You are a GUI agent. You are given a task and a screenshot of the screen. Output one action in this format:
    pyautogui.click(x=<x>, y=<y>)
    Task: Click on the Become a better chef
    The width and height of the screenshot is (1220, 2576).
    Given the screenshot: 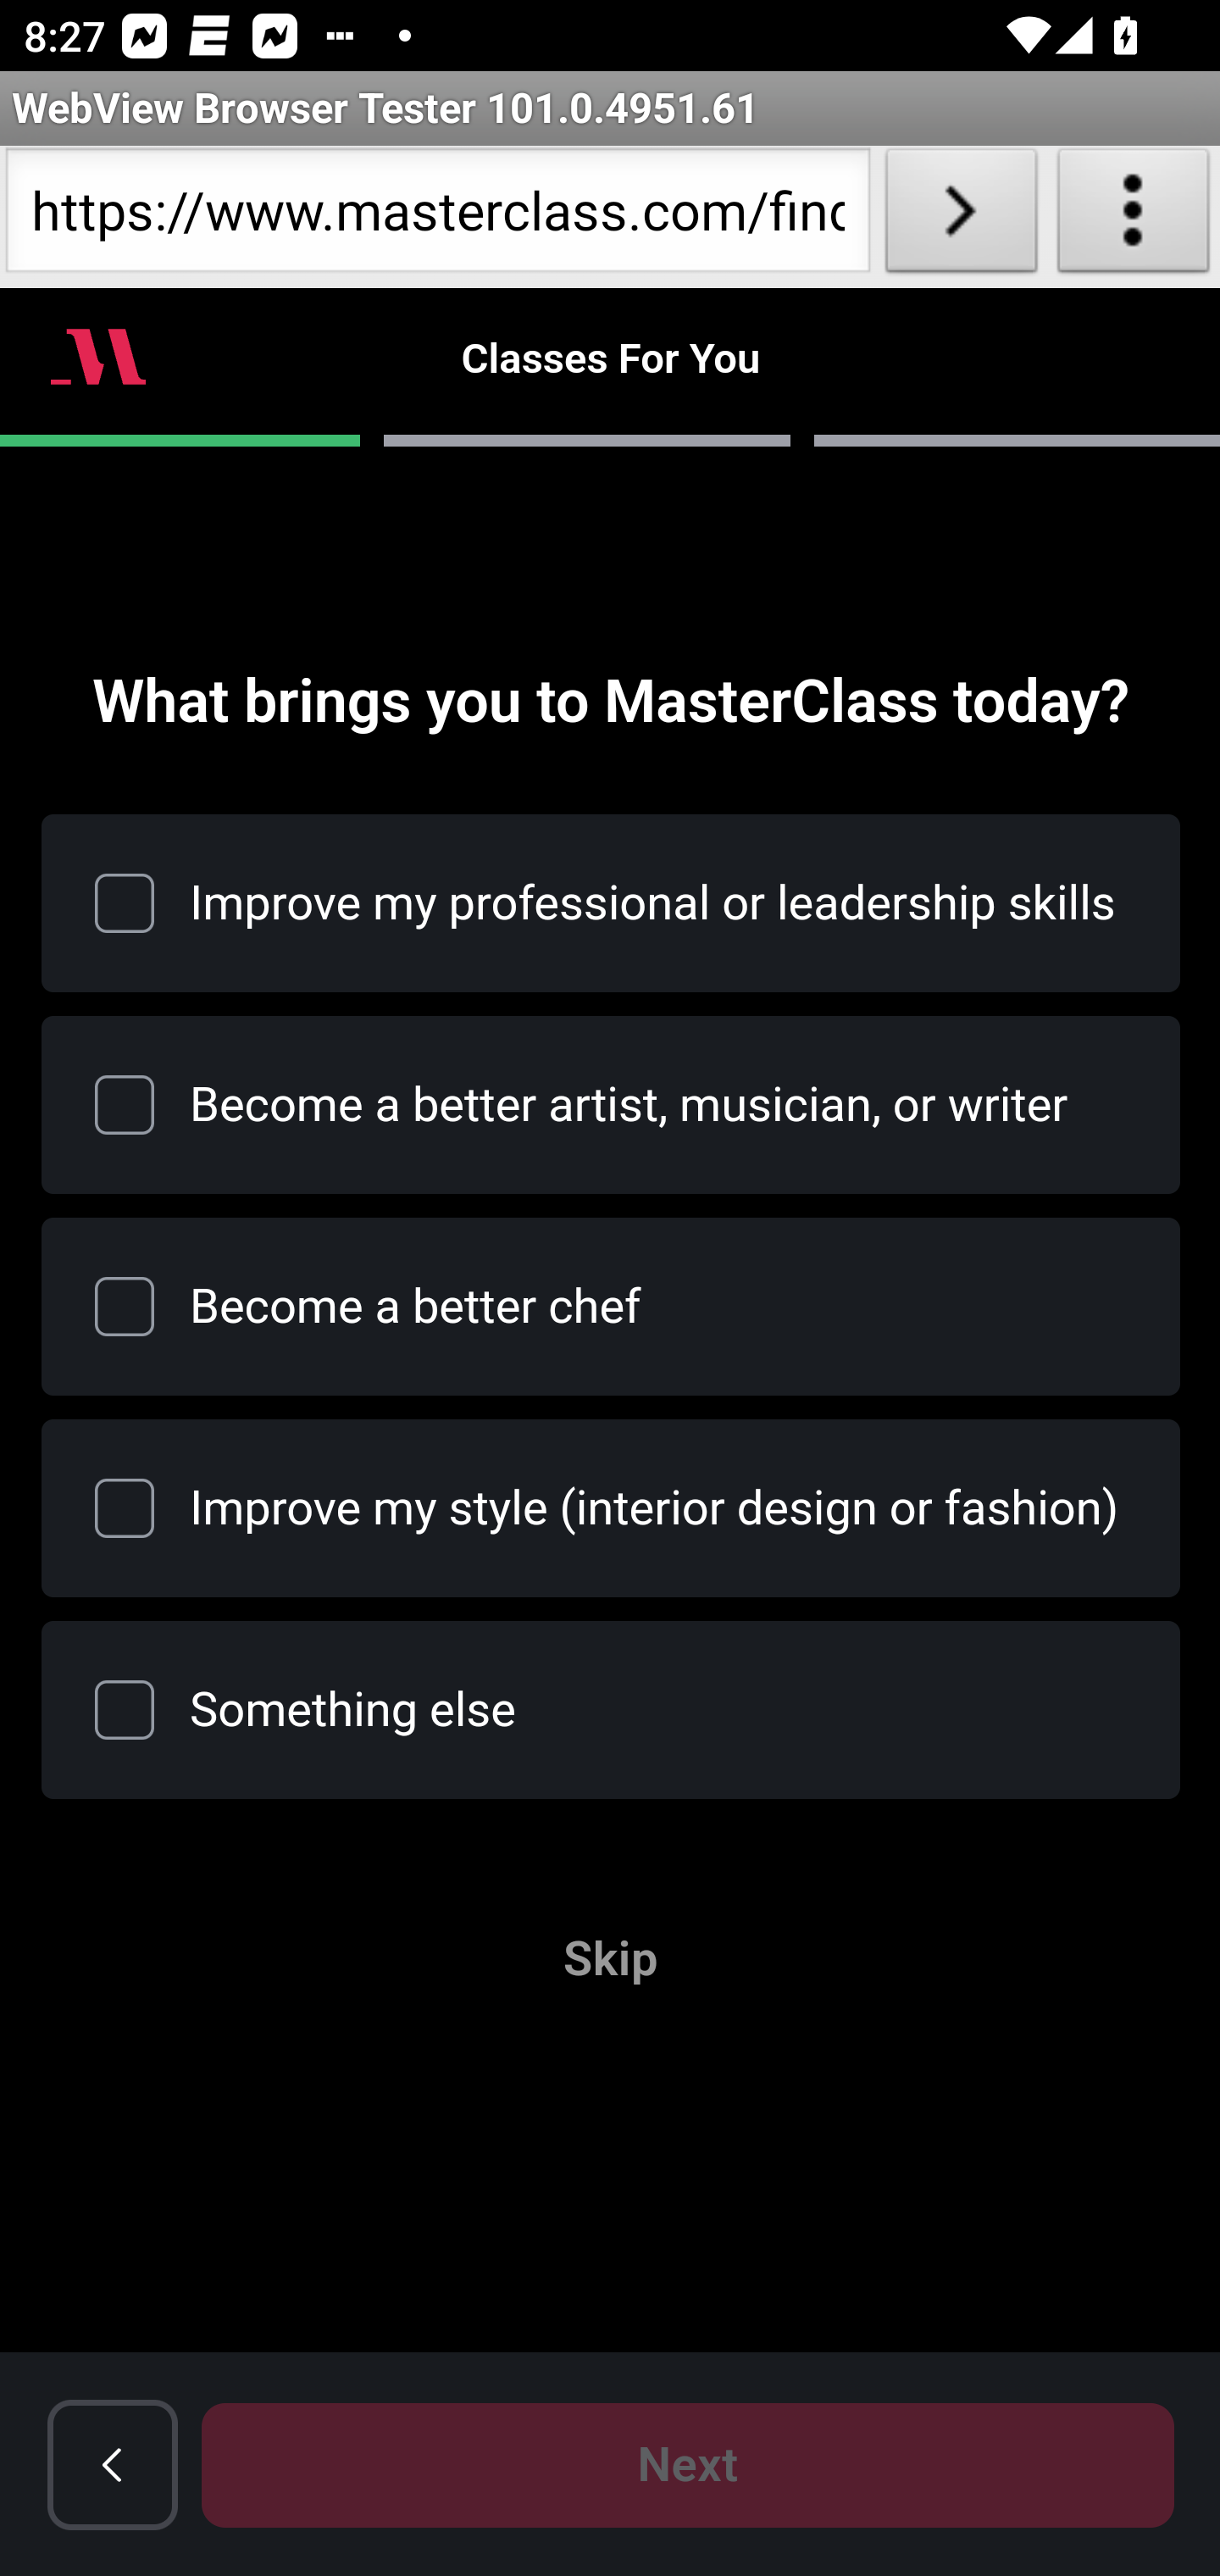 What is the action you would take?
    pyautogui.click(x=125, y=1305)
    